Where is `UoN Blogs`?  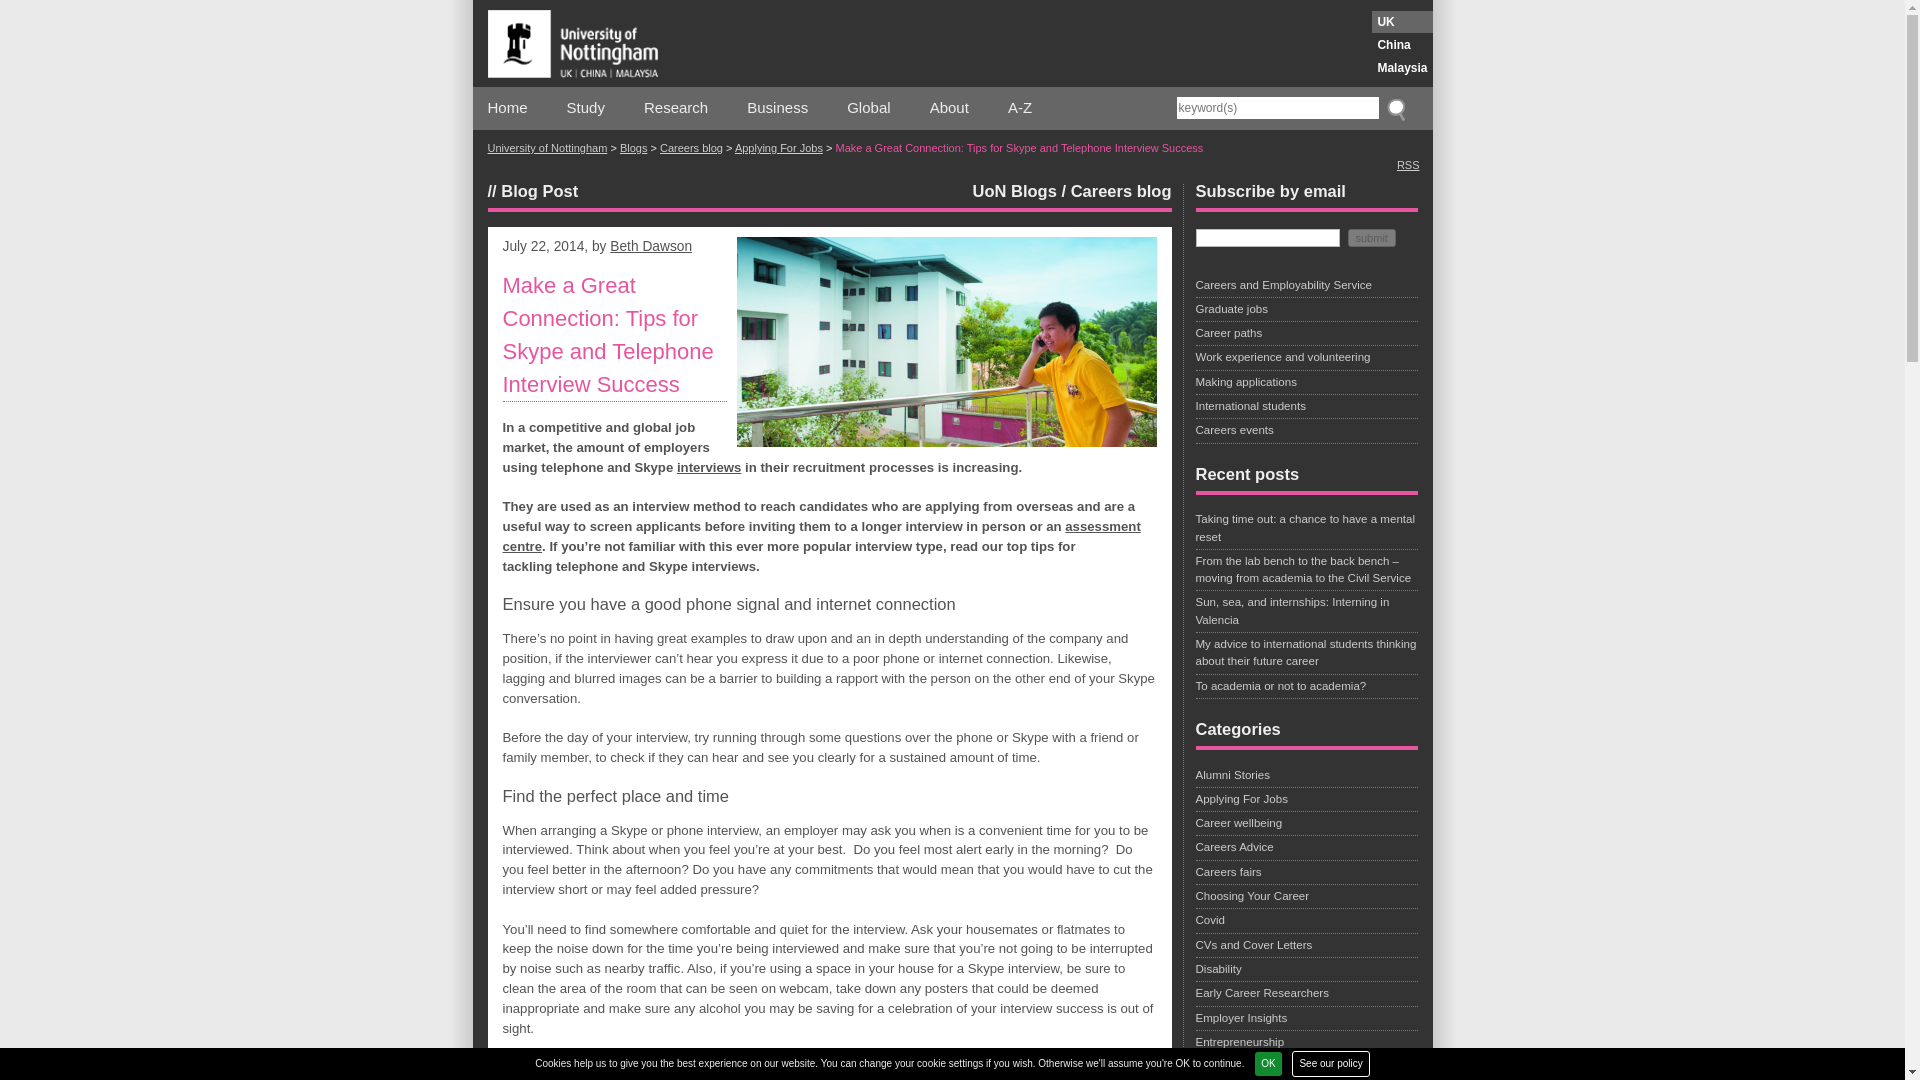 UoN Blogs is located at coordinates (1015, 190).